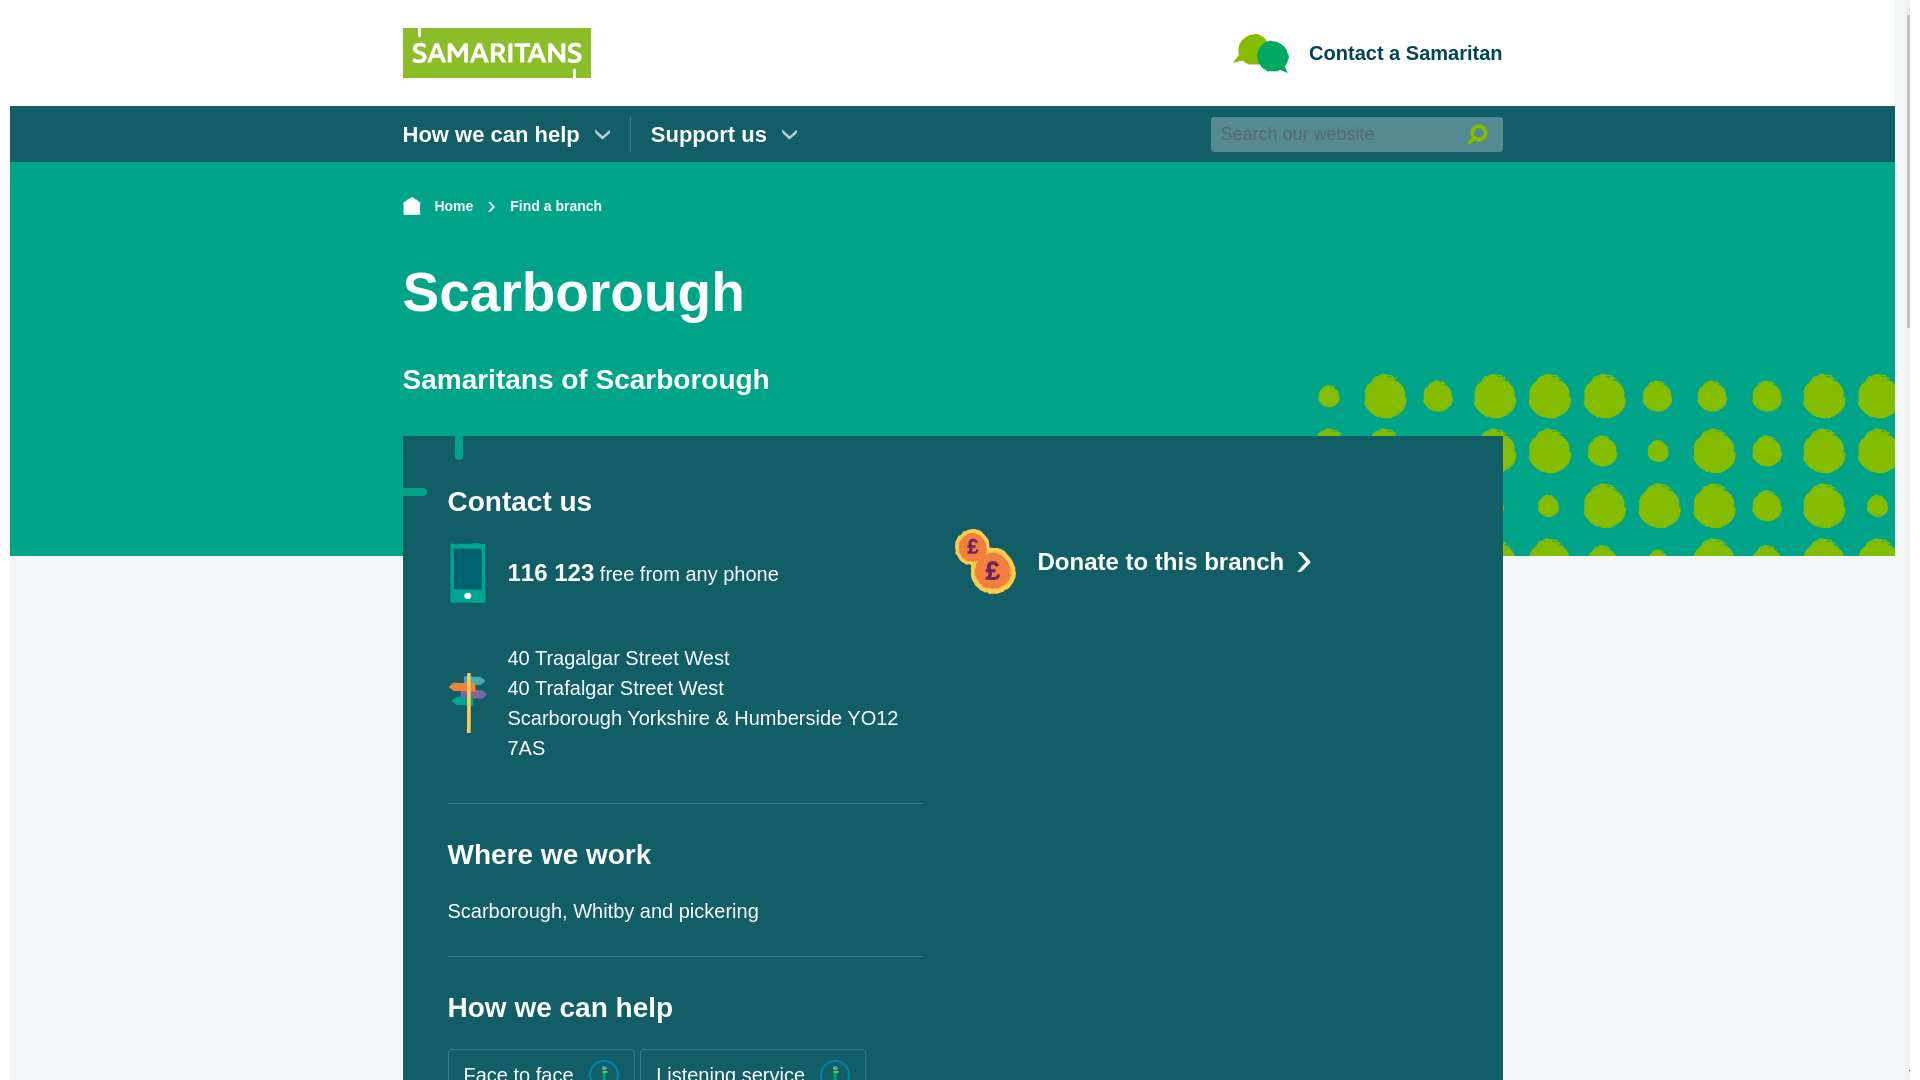 Image resolution: width=1920 pixels, height=1080 pixels. I want to click on Samaritans homepage, so click(495, 53).